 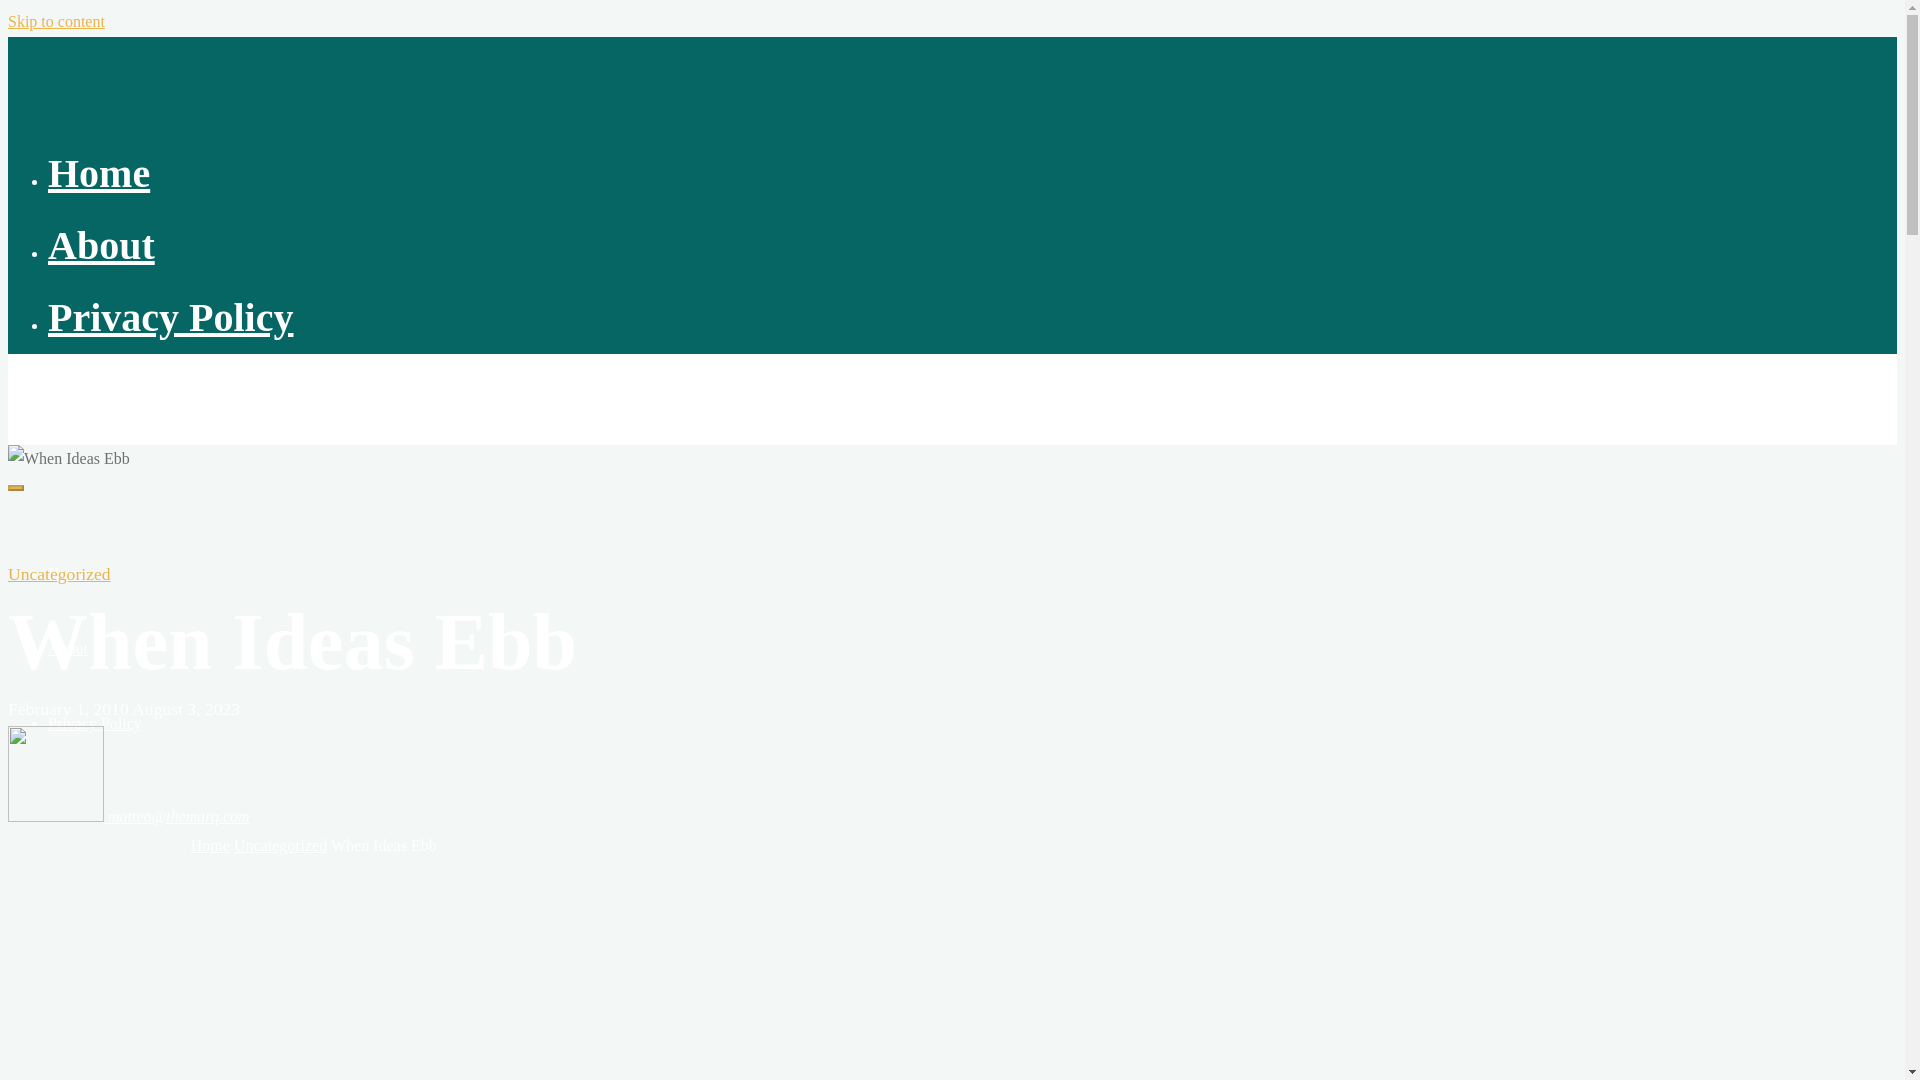 I want to click on Uncategorized, so click(x=280, y=846).